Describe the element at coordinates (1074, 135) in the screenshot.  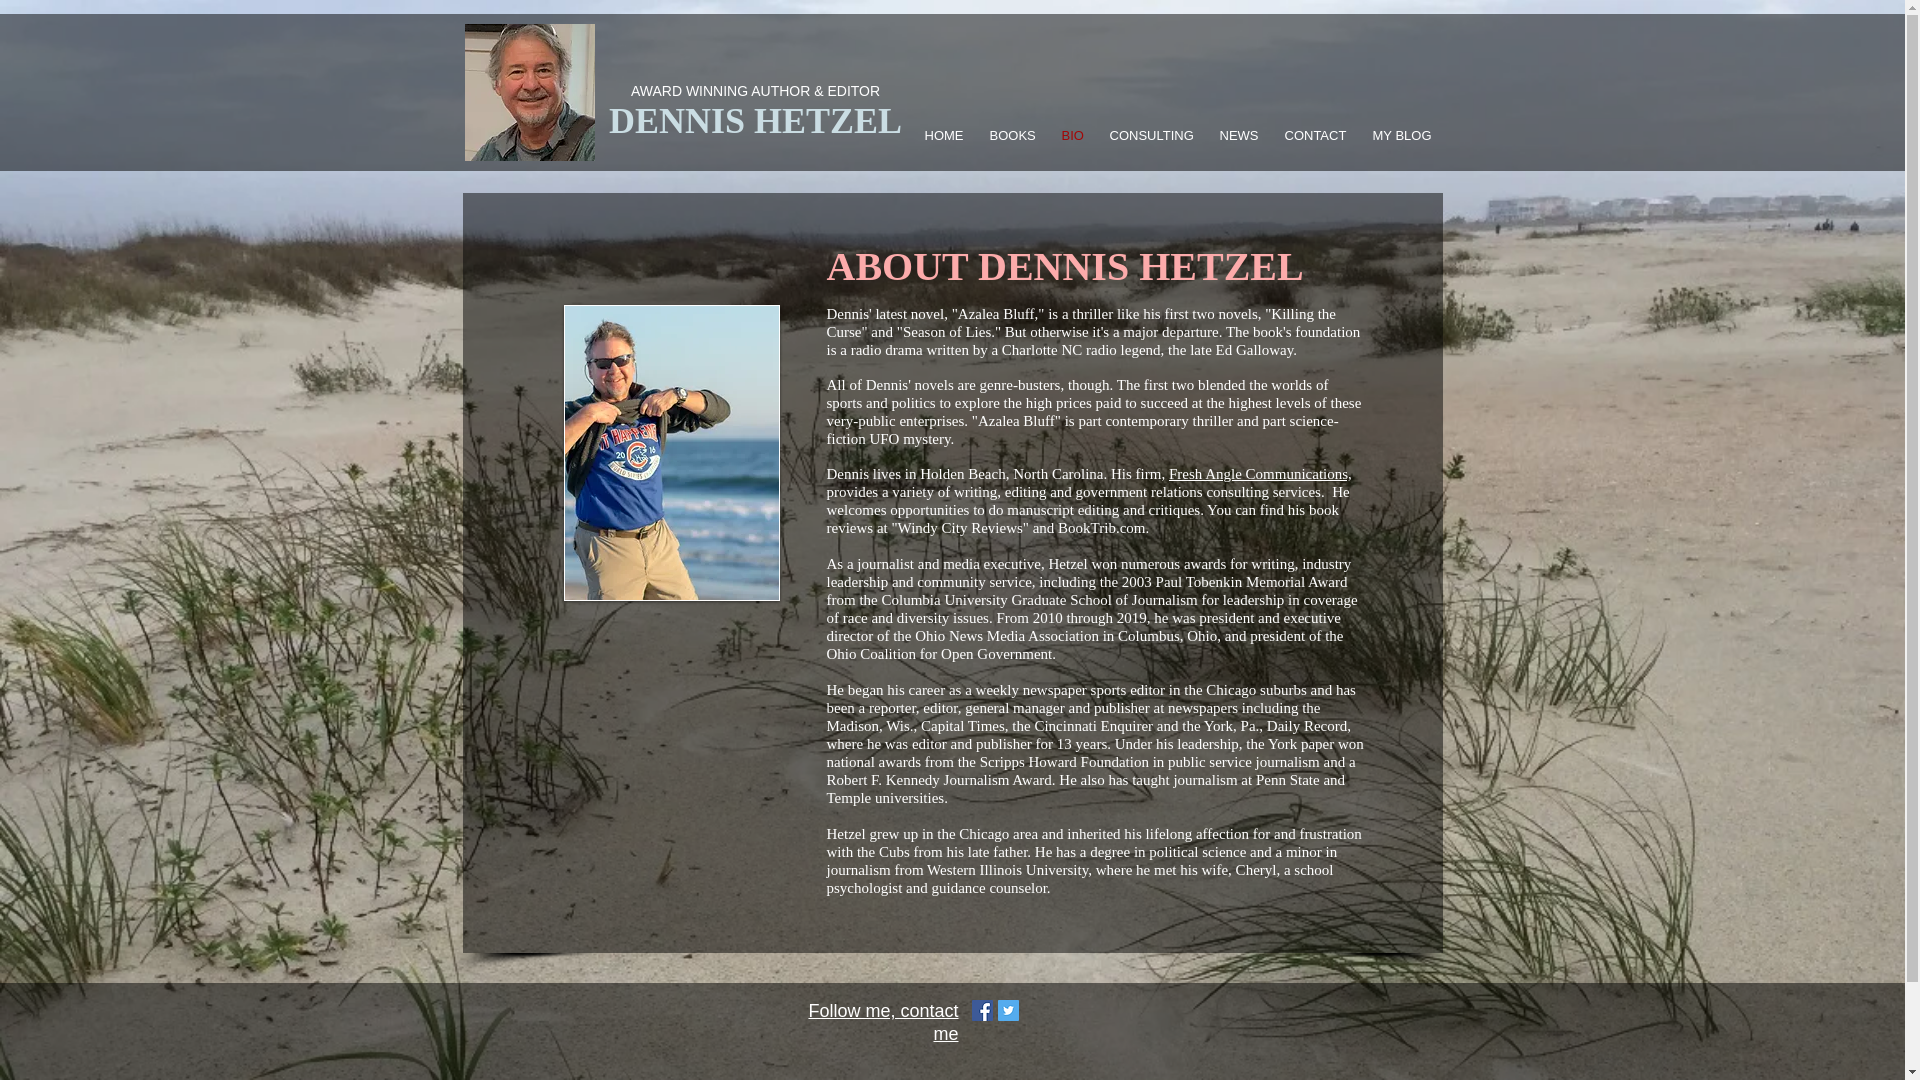
I see `BIO` at that location.